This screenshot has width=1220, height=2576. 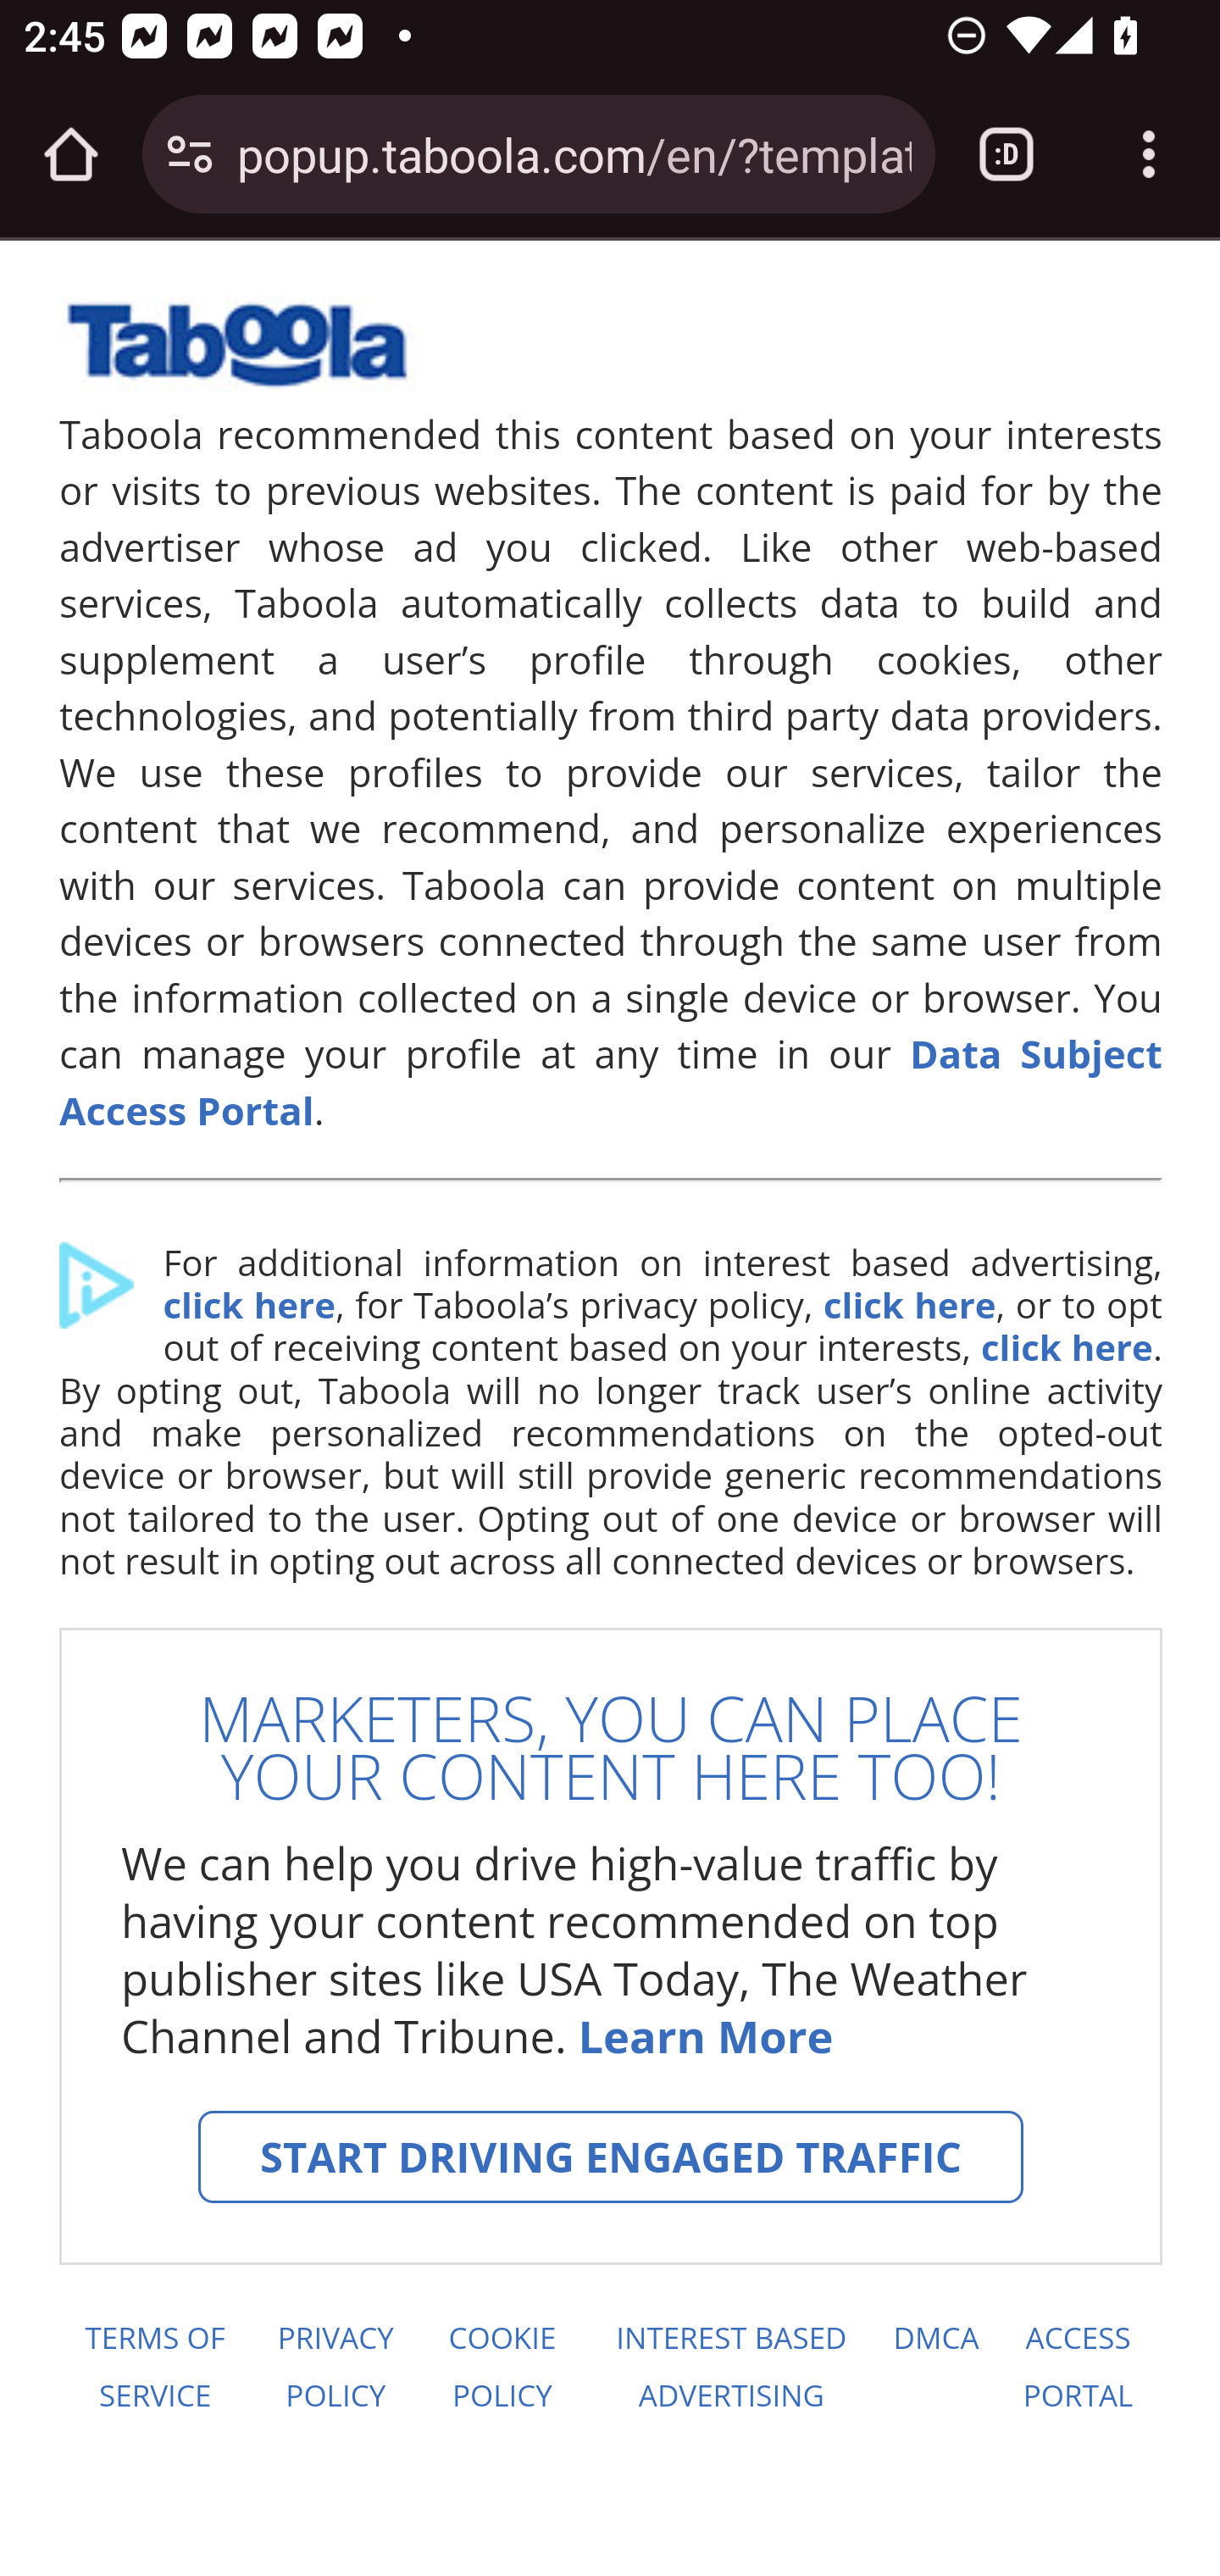 What do you see at coordinates (1006, 154) in the screenshot?
I see `Switch or close tabs` at bounding box center [1006, 154].